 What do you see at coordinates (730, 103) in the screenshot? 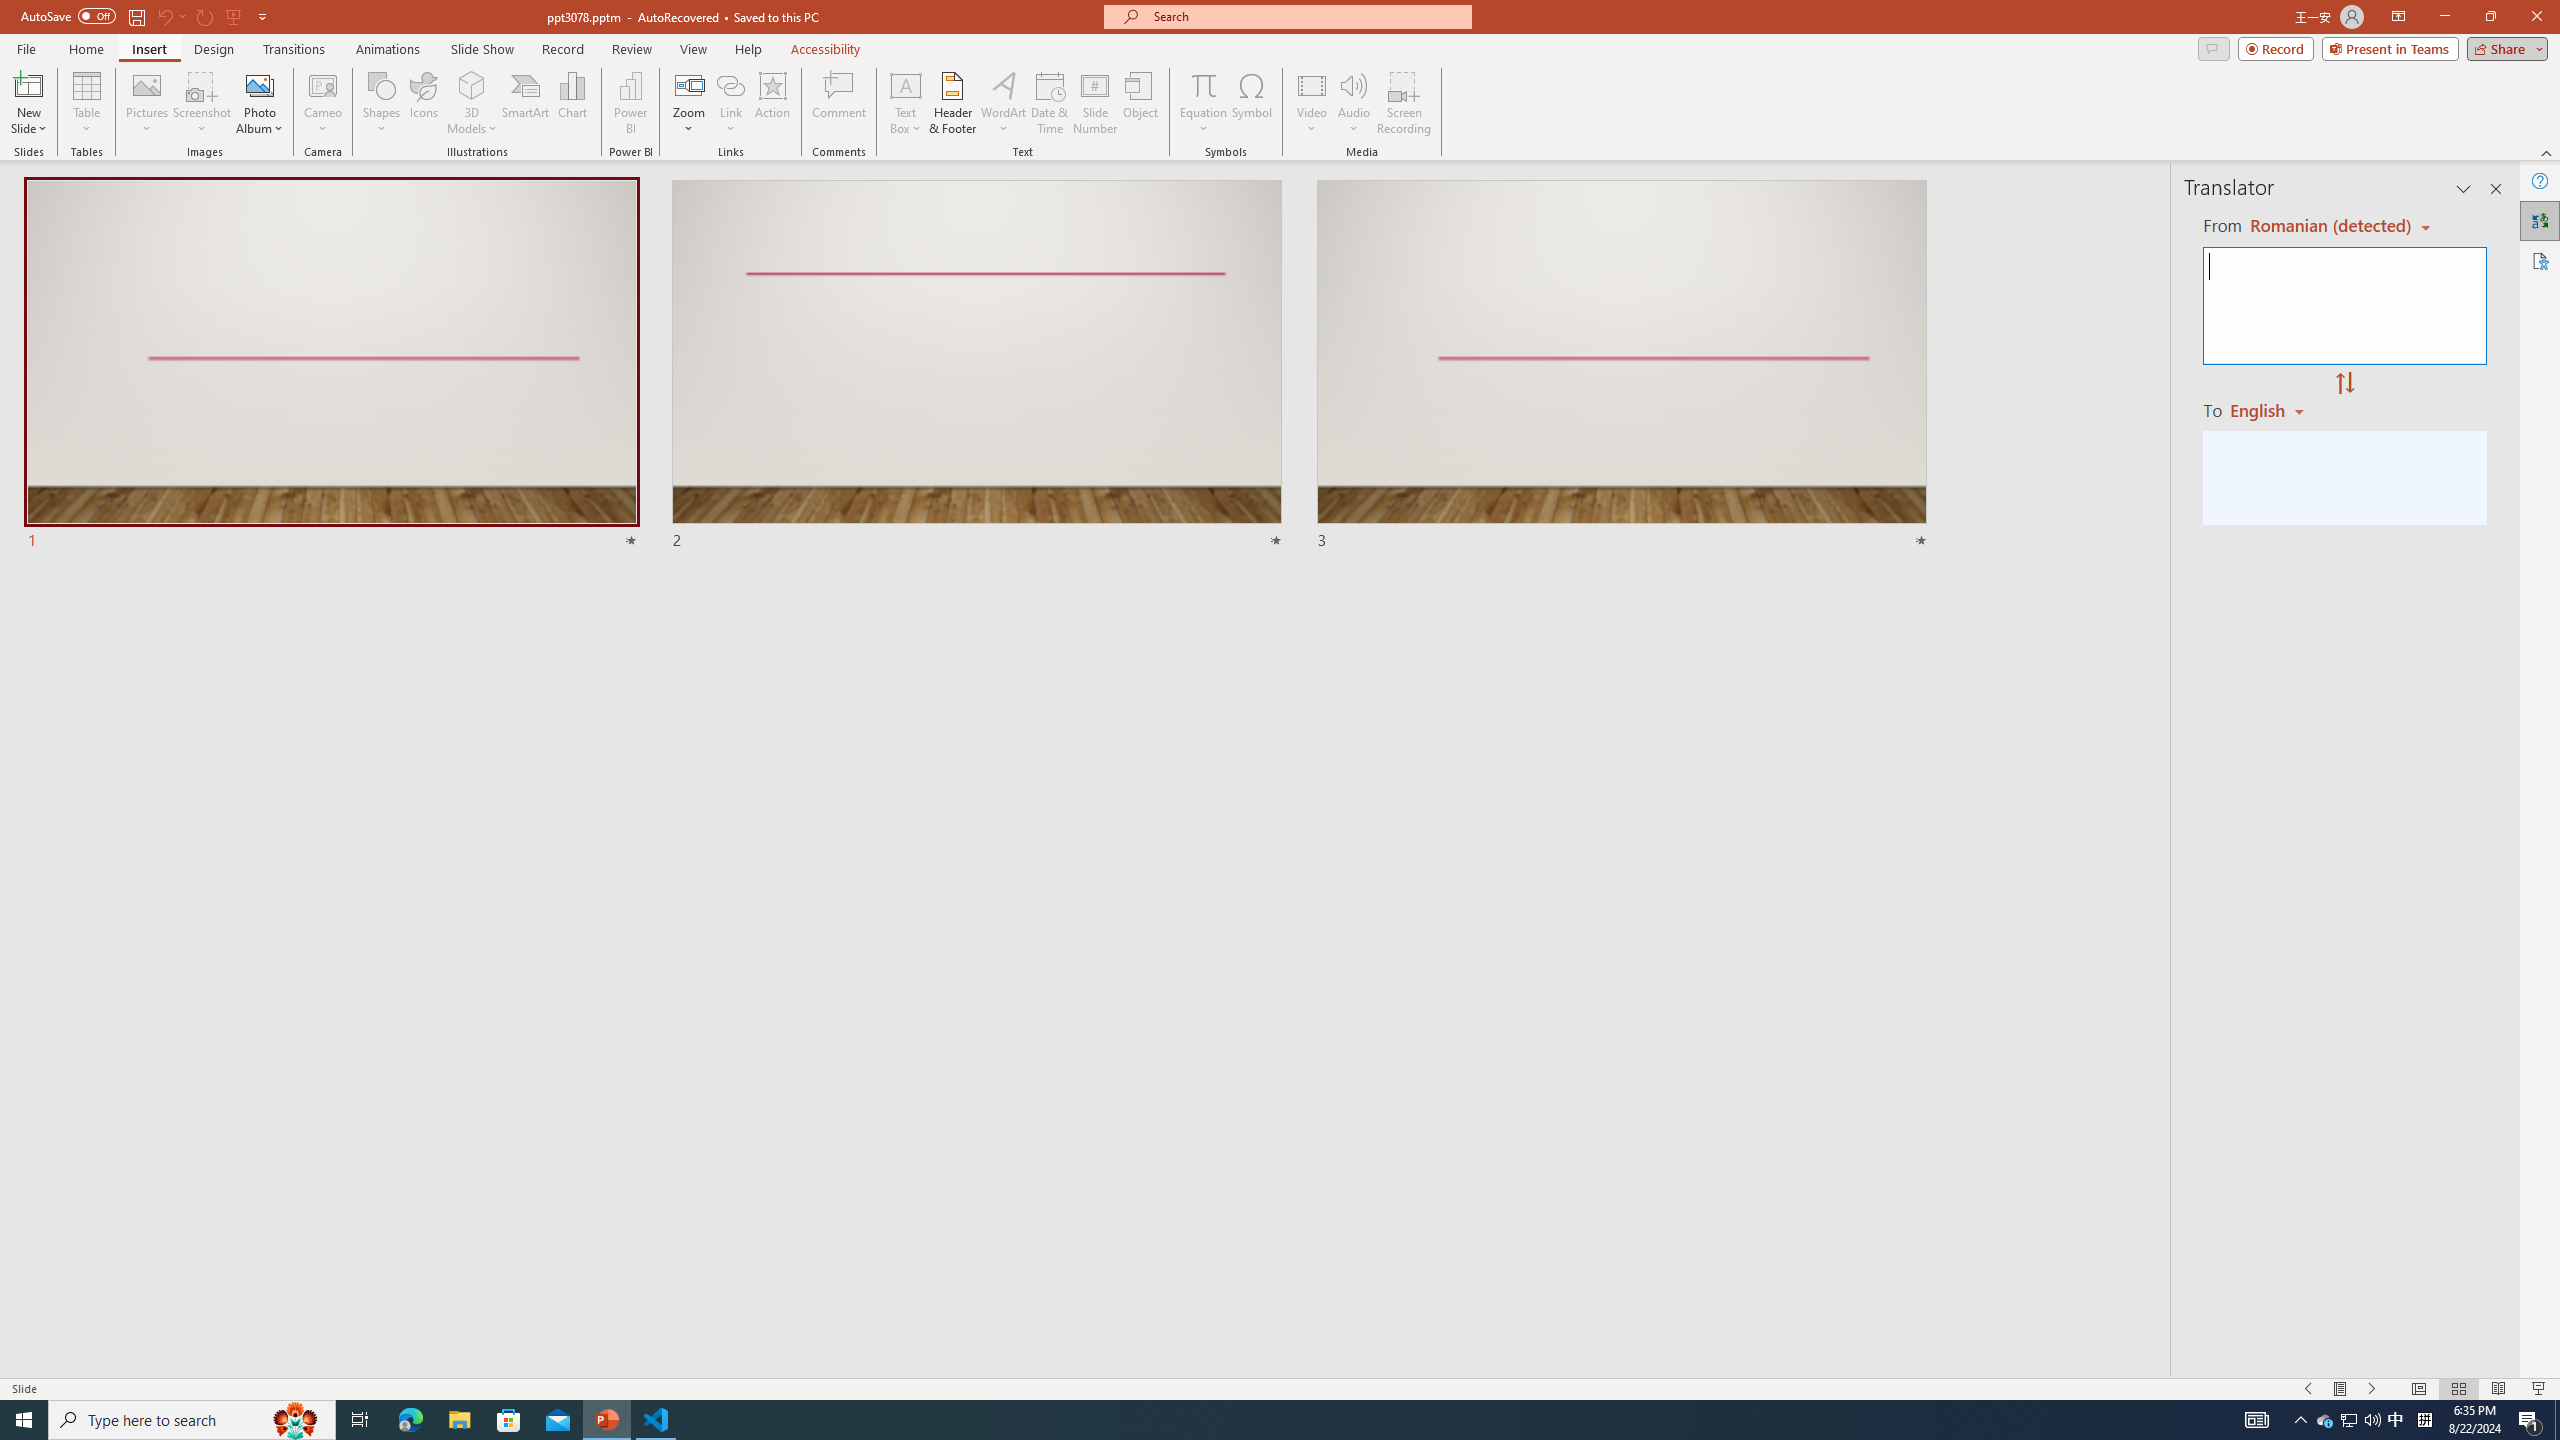
I see `Link` at bounding box center [730, 103].